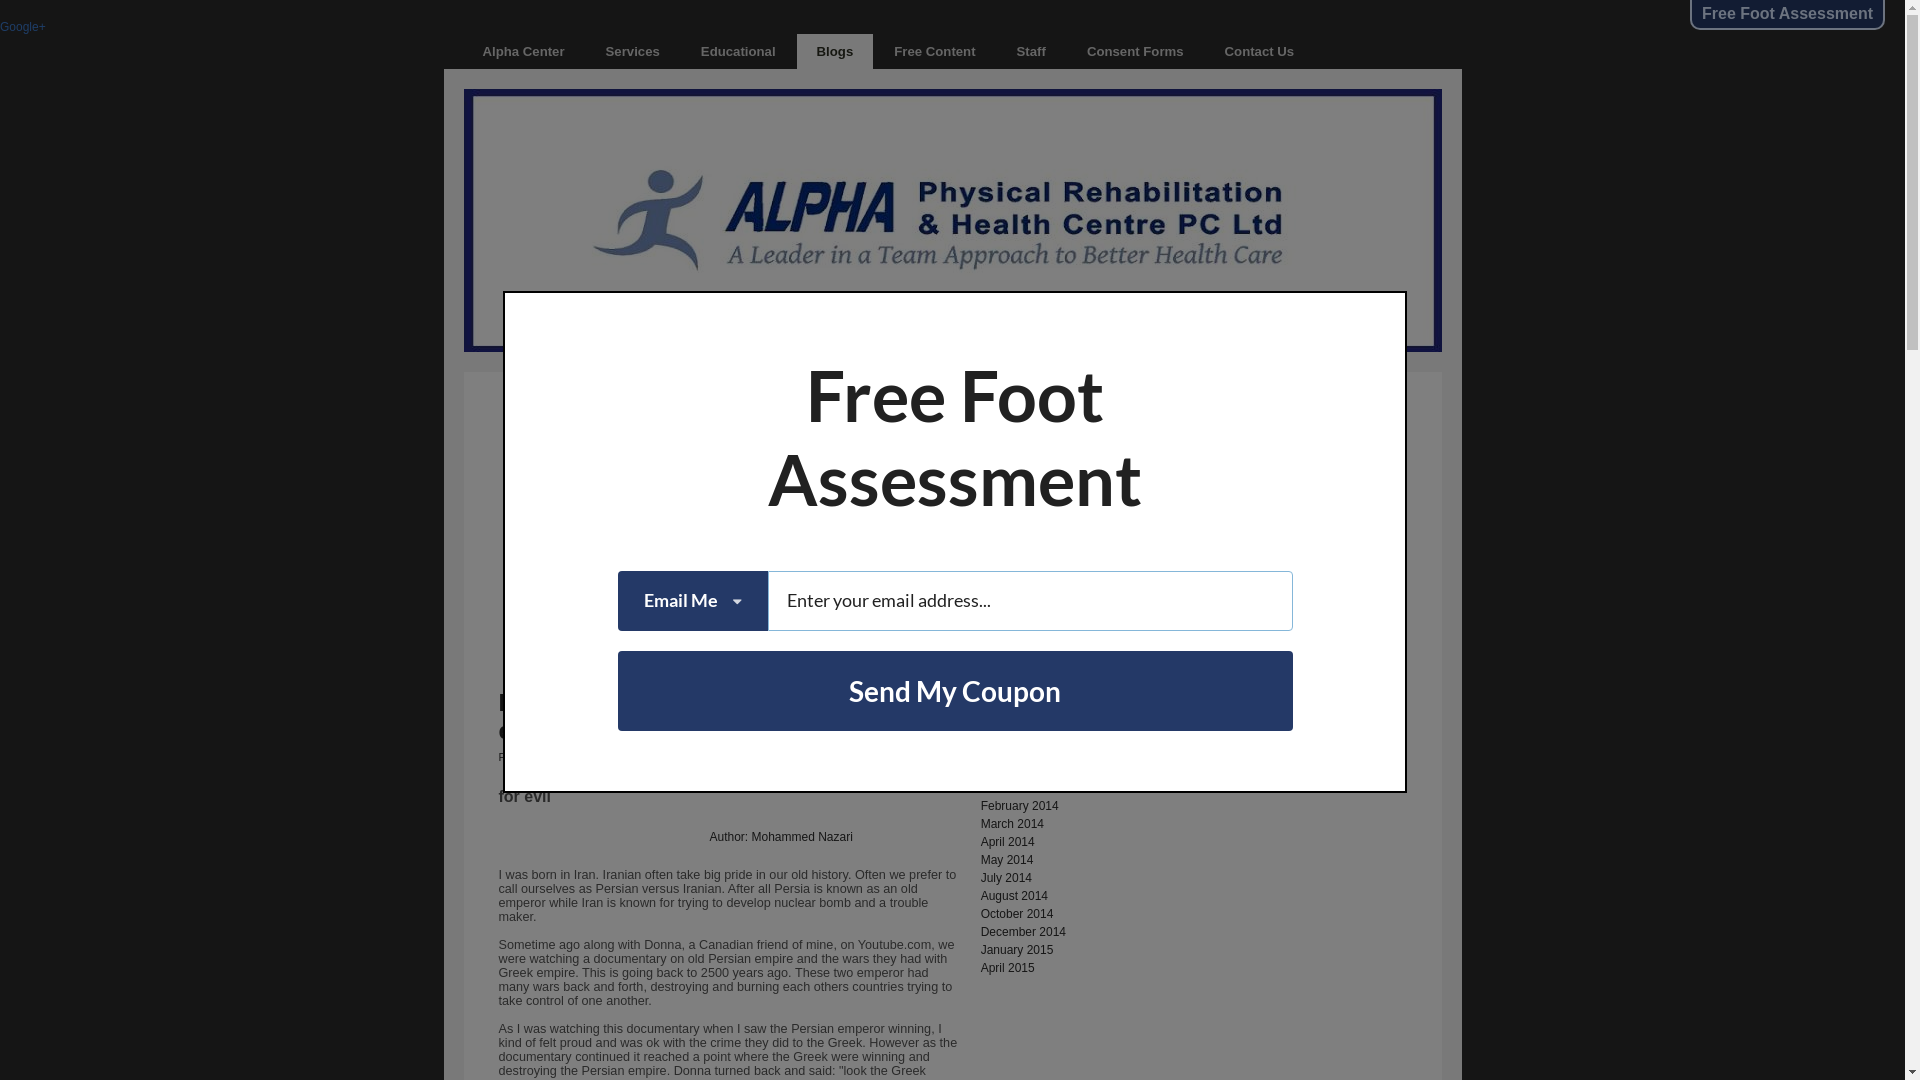 Image resolution: width=1920 pixels, height=1080 pixels. I want to click on Alpha Physiotherapy Blogs, so click(508, 220).